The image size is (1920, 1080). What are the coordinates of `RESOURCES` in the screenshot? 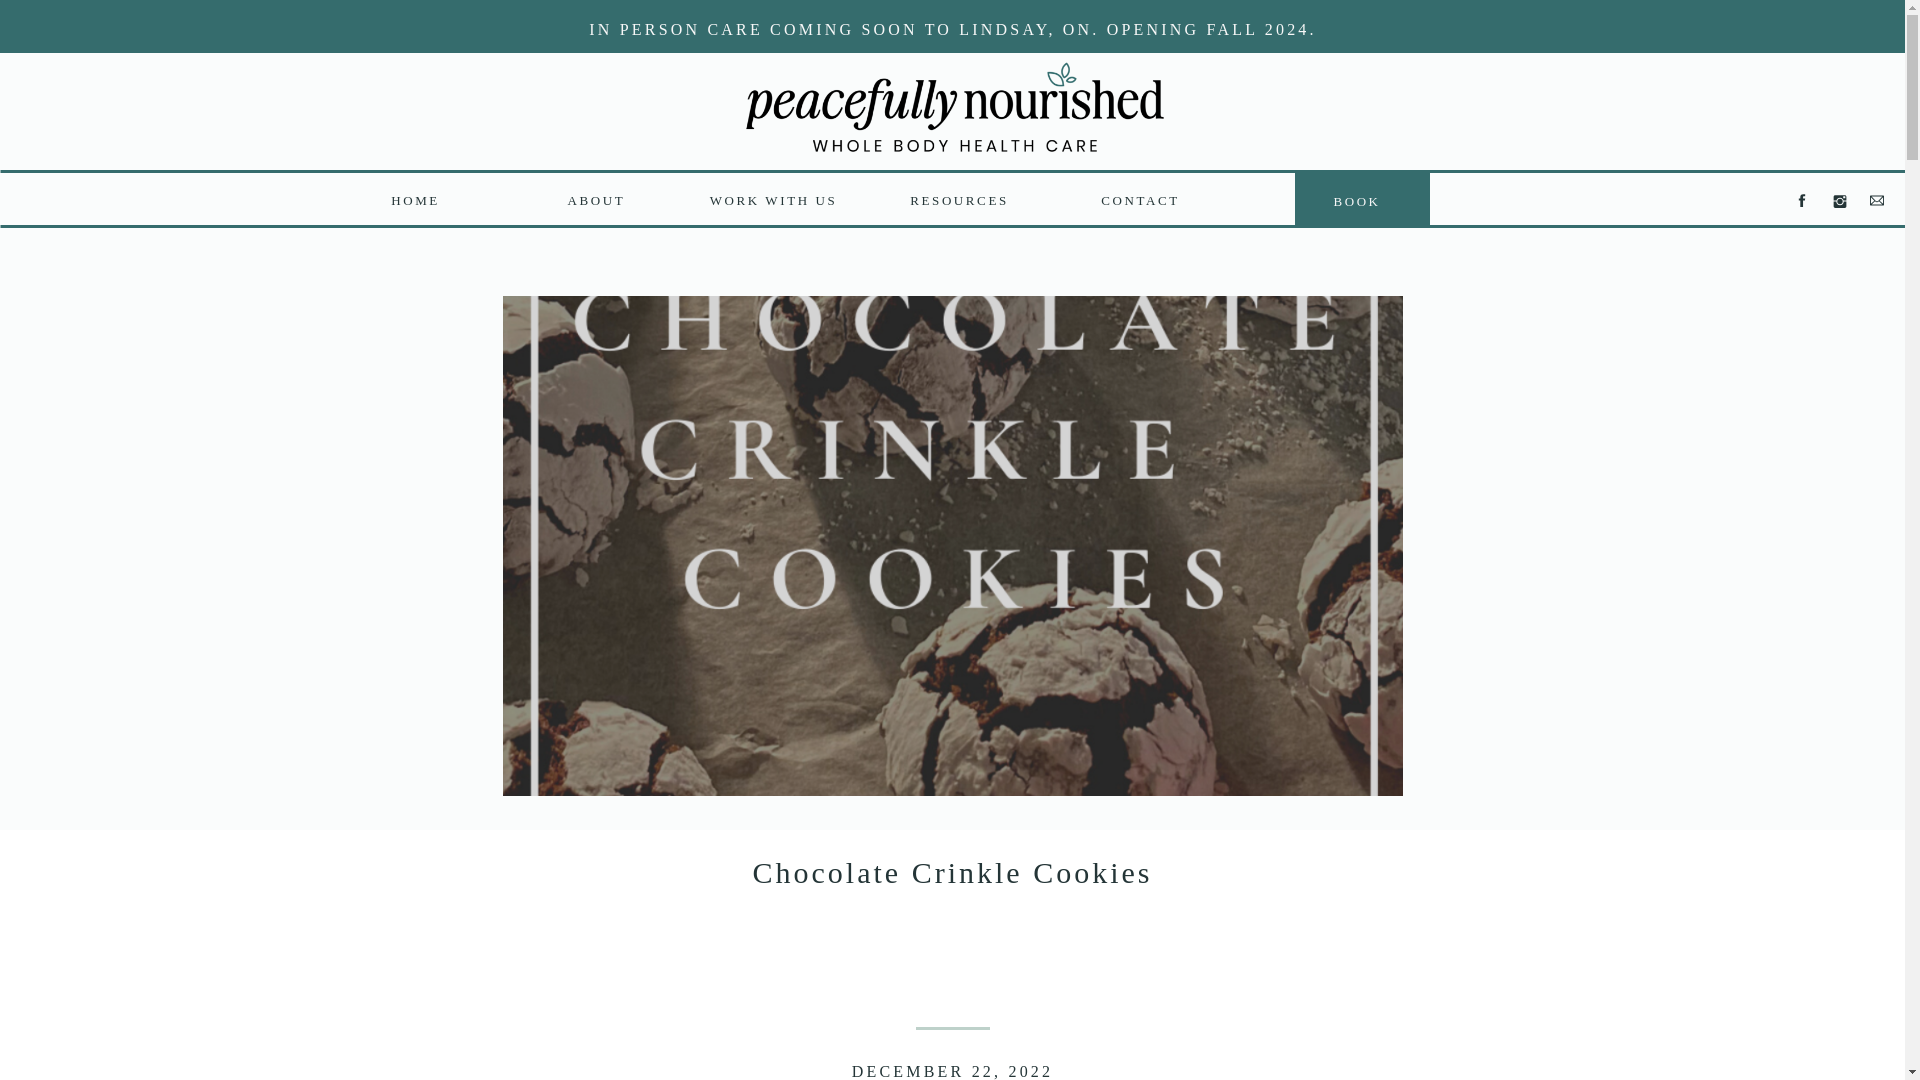 It's located at (958, 198).